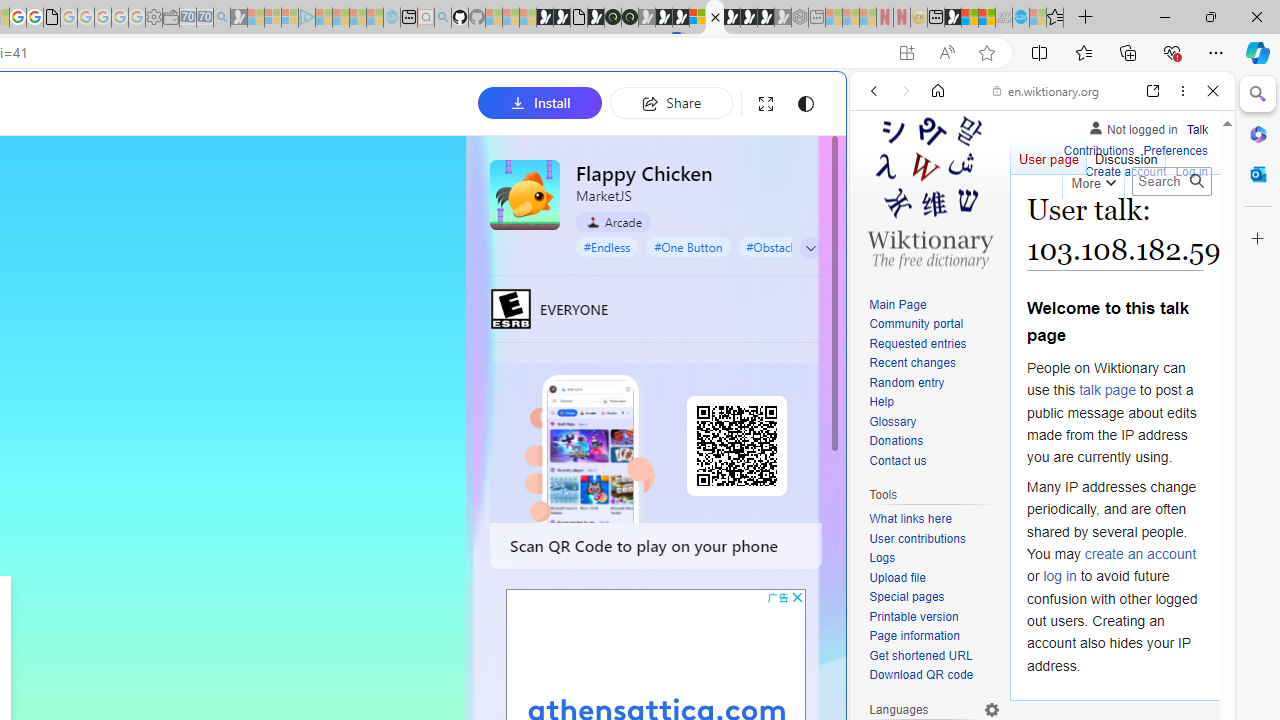 This screenshot has width=1280, height=720. Describe the element at coordinates (663, 18) in the screenshot. I see `Play Cave FRVR in your browser | Games from Microsoft Start` at that location.